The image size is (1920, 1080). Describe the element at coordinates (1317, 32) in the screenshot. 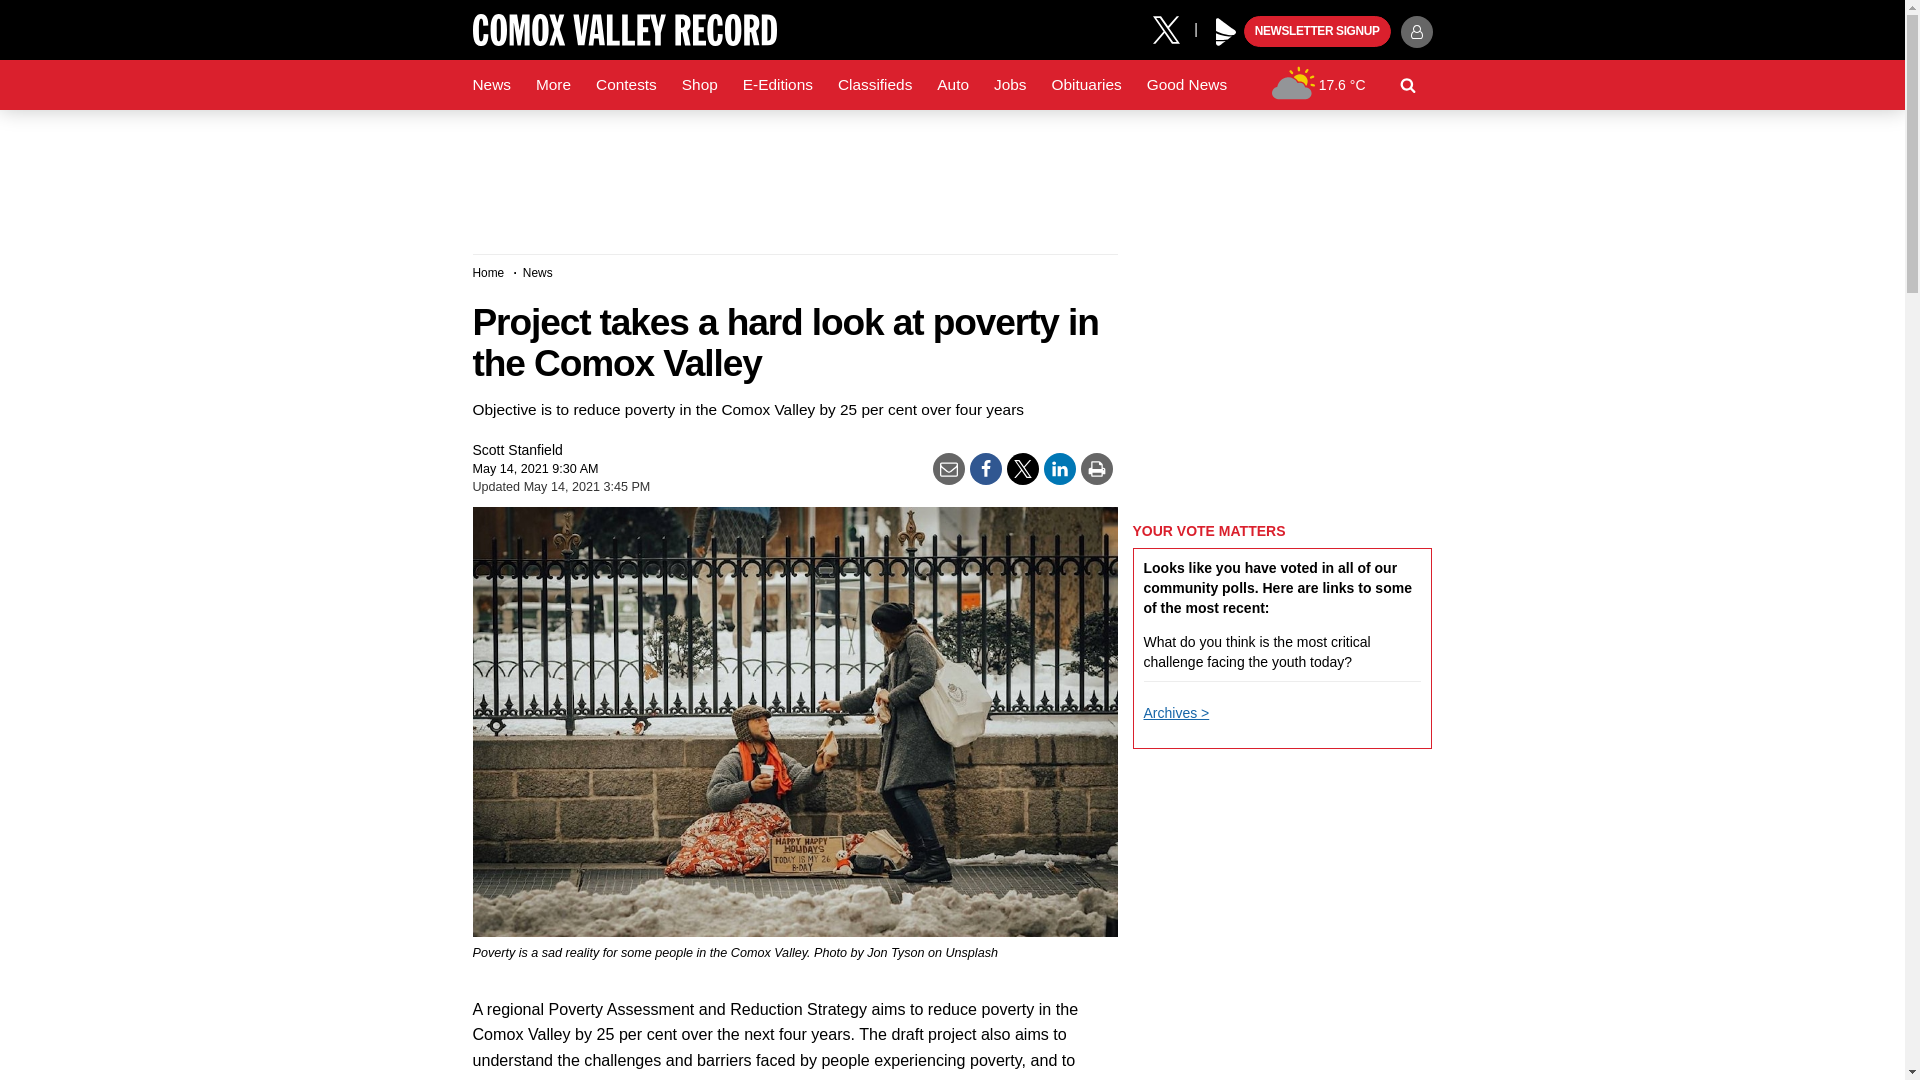

I see `NEWSLETTER SIGNUP` at that location.